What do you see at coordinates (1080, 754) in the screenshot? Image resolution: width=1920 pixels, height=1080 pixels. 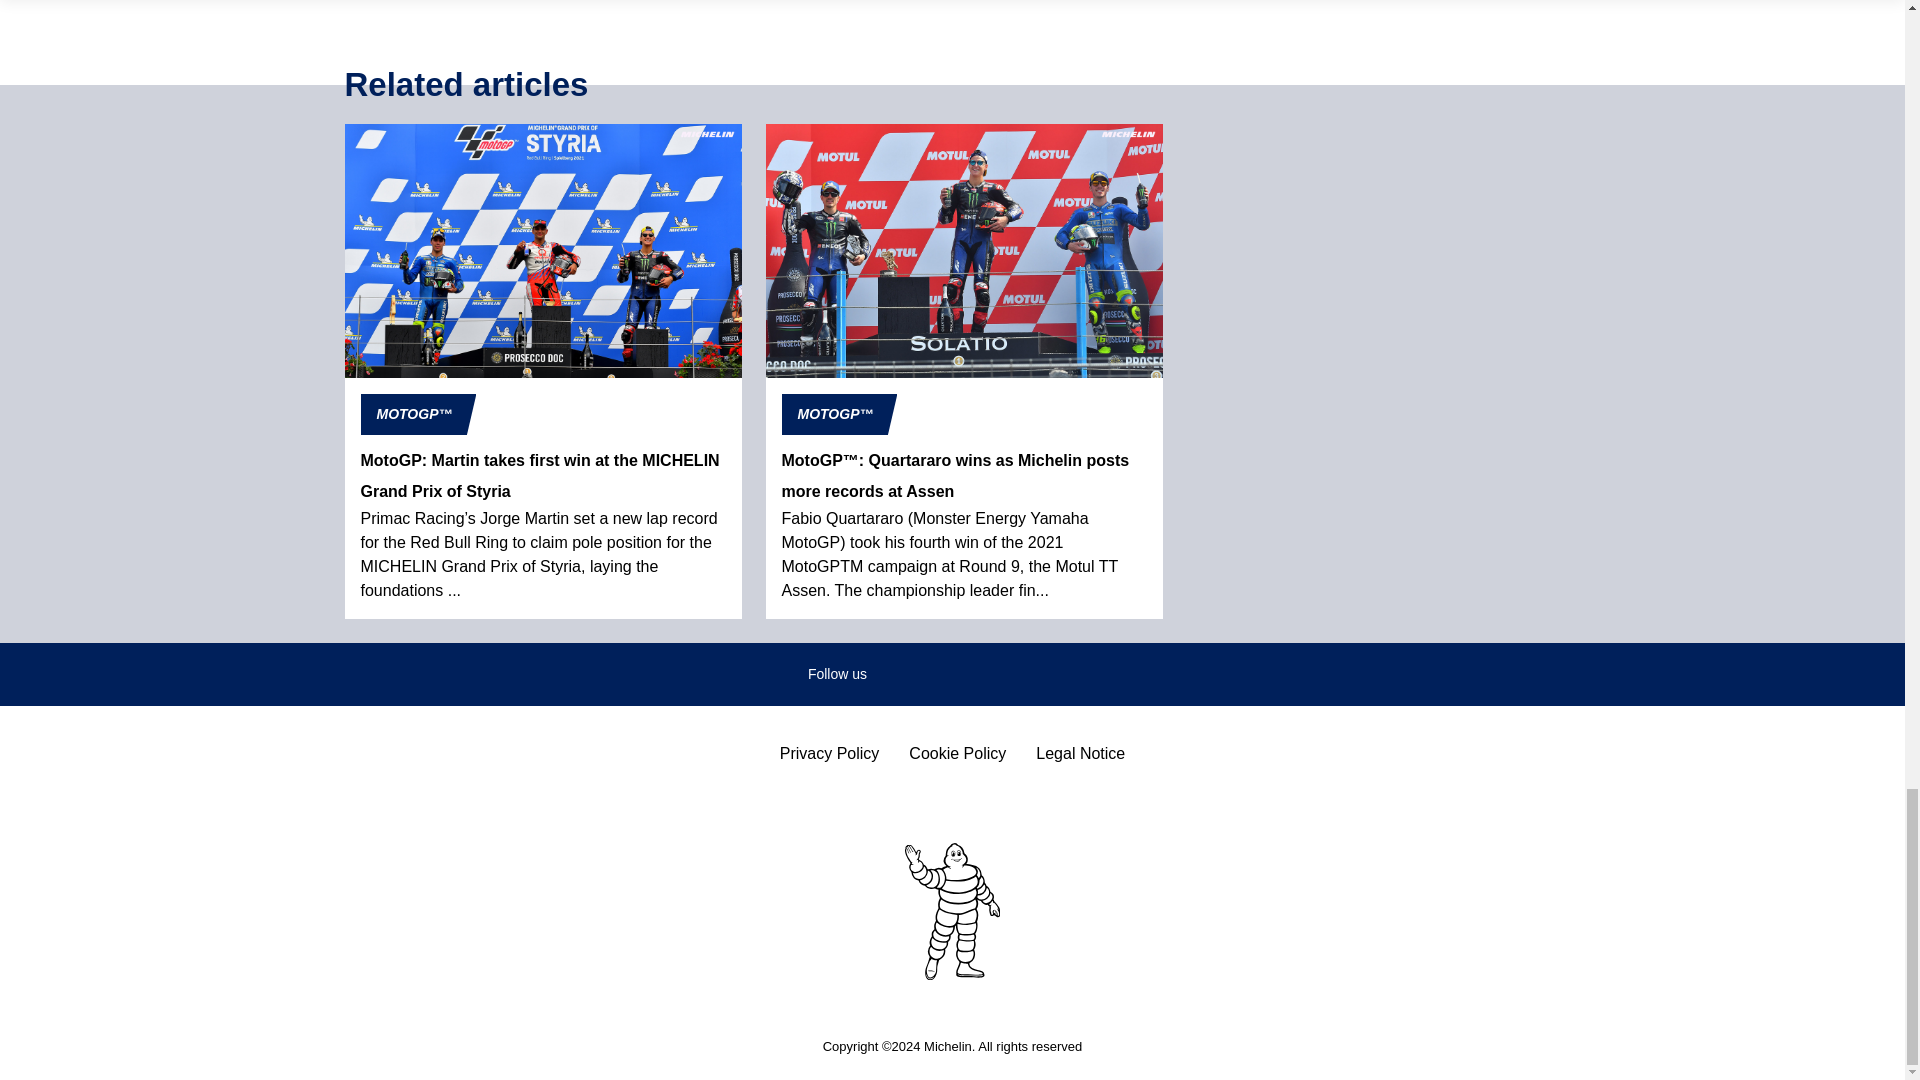 I see `Legal Notice` at bounding box center [1080, 754].